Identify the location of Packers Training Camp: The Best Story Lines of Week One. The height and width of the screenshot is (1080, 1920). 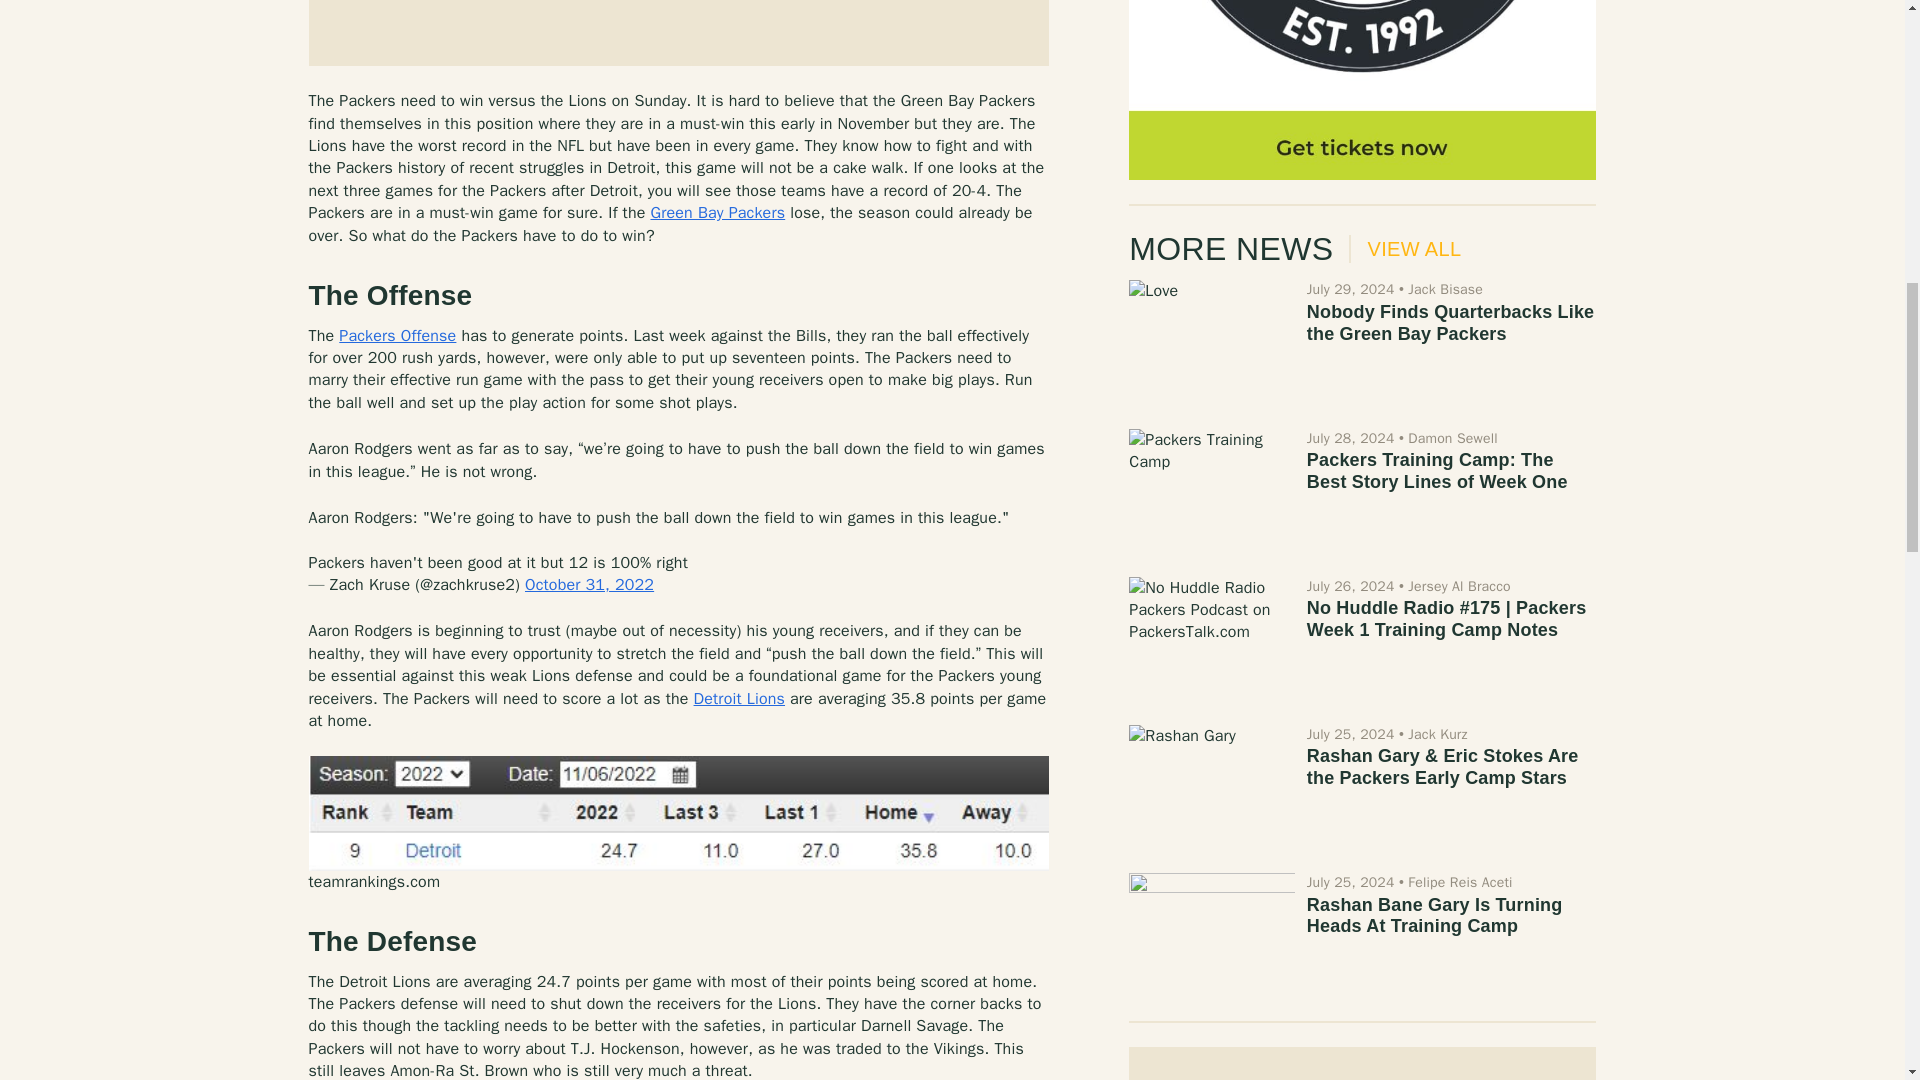
(1438, 471).